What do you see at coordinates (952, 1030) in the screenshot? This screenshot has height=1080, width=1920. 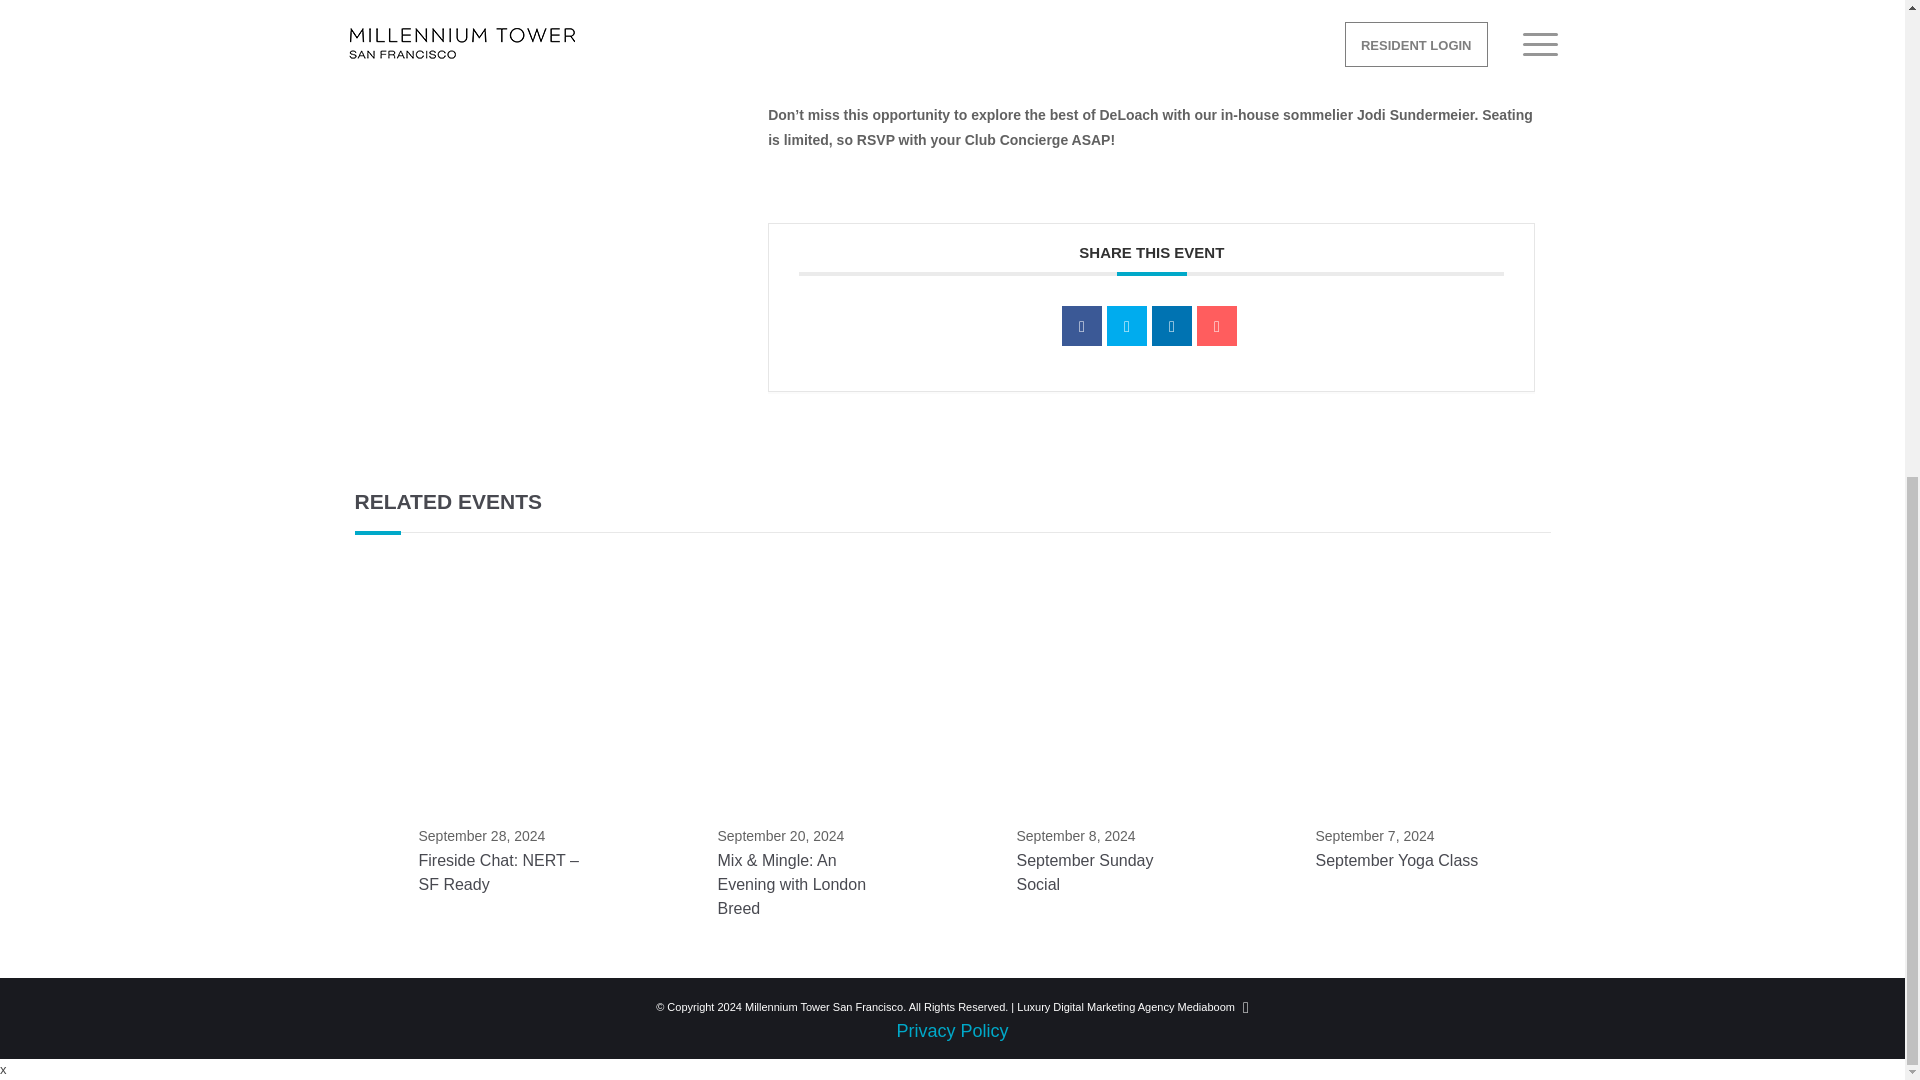 I see `Privacy Policy` at bounding box center [952, 1030].